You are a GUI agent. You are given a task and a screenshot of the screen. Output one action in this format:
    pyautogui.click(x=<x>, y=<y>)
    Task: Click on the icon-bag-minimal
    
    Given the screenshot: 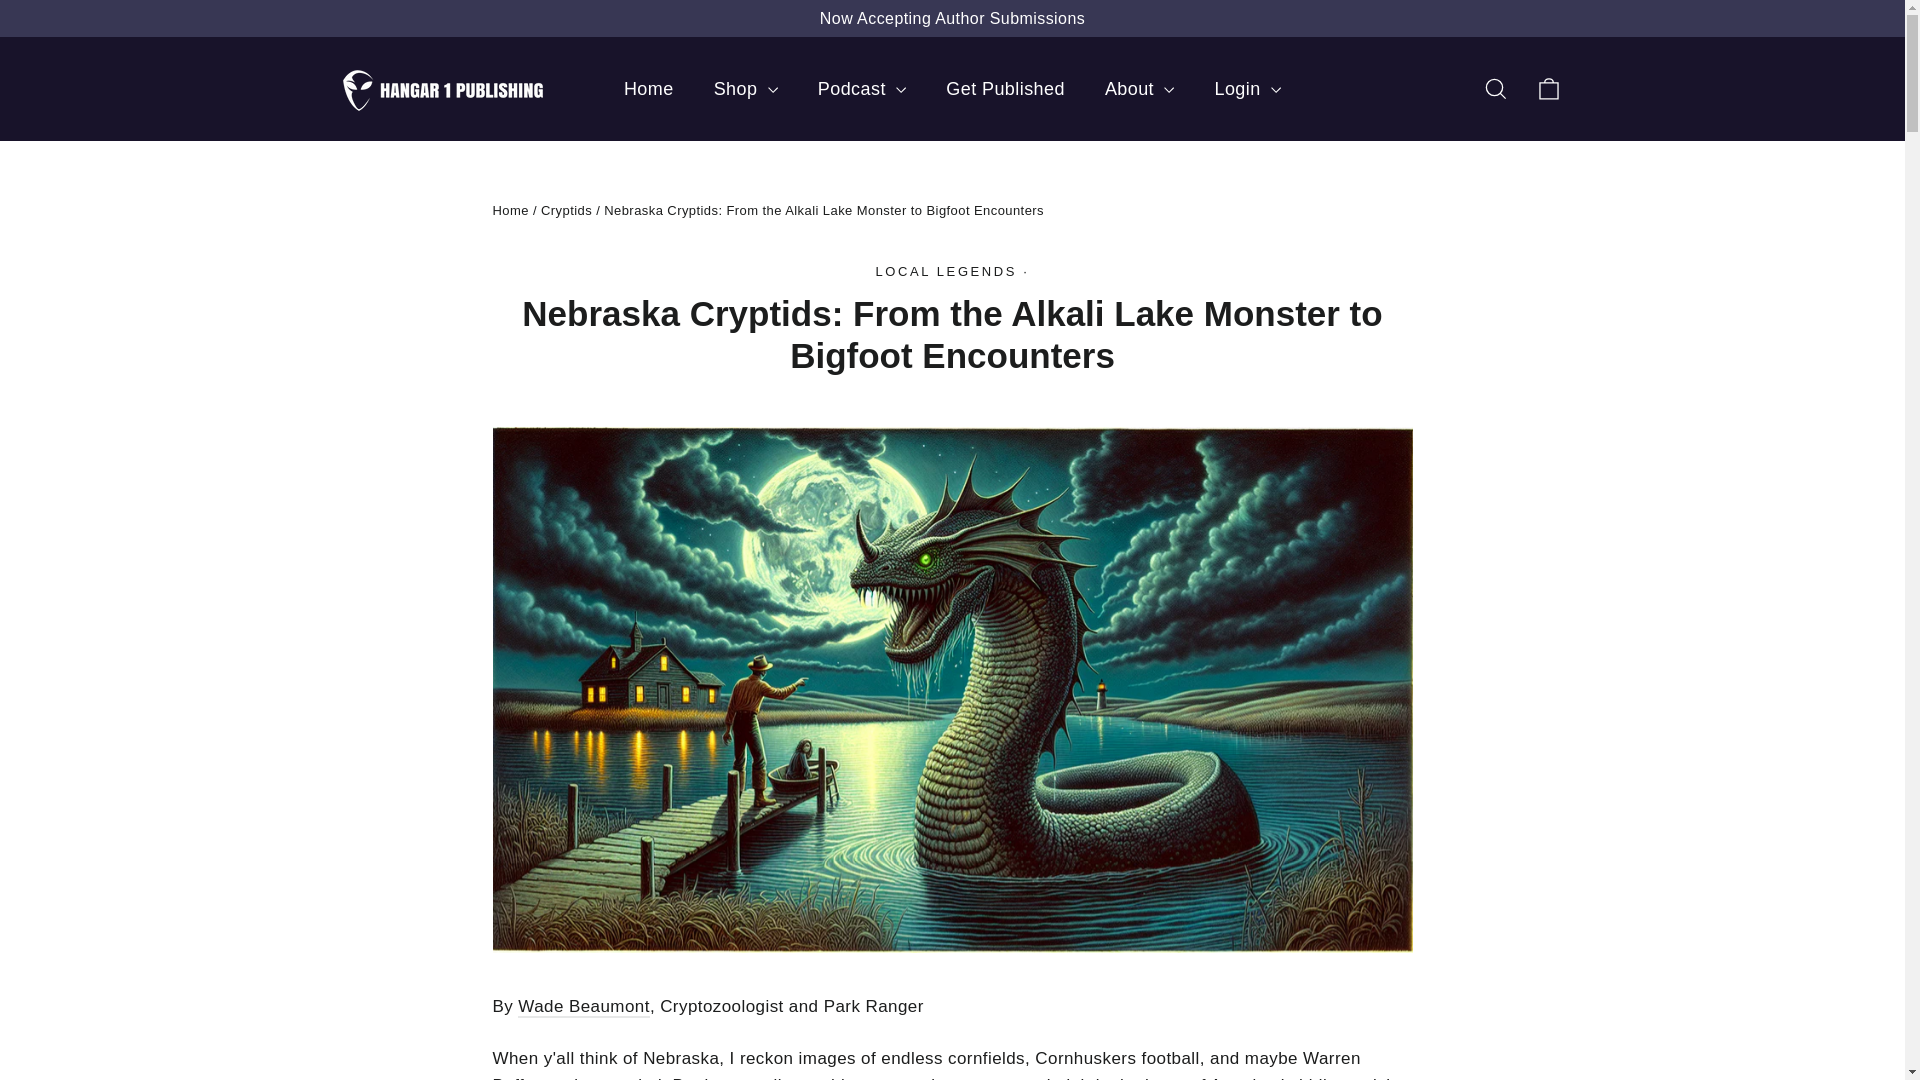 What is the action you would take?
    pyautogui.click(x=1548, y=88)
    